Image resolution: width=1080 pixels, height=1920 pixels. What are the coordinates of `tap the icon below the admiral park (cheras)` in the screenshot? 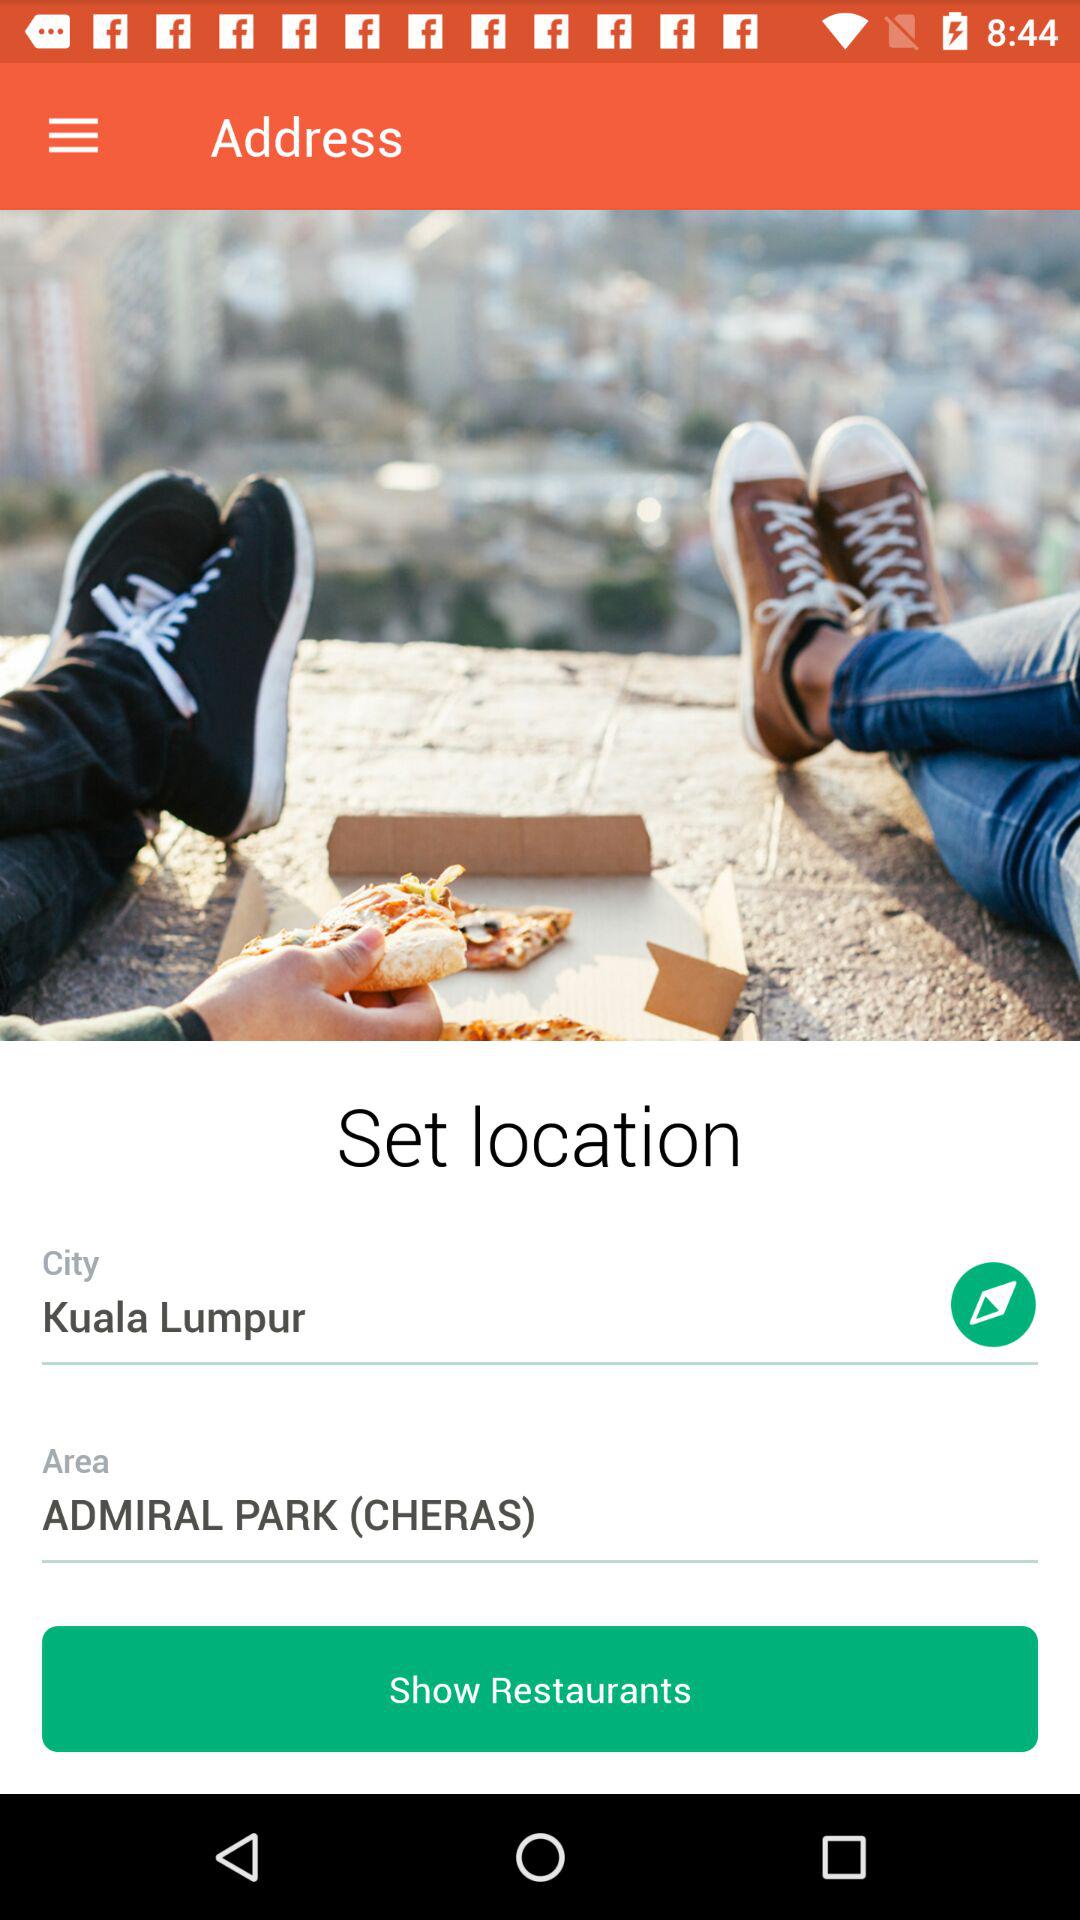 It's located at (540, 1689).